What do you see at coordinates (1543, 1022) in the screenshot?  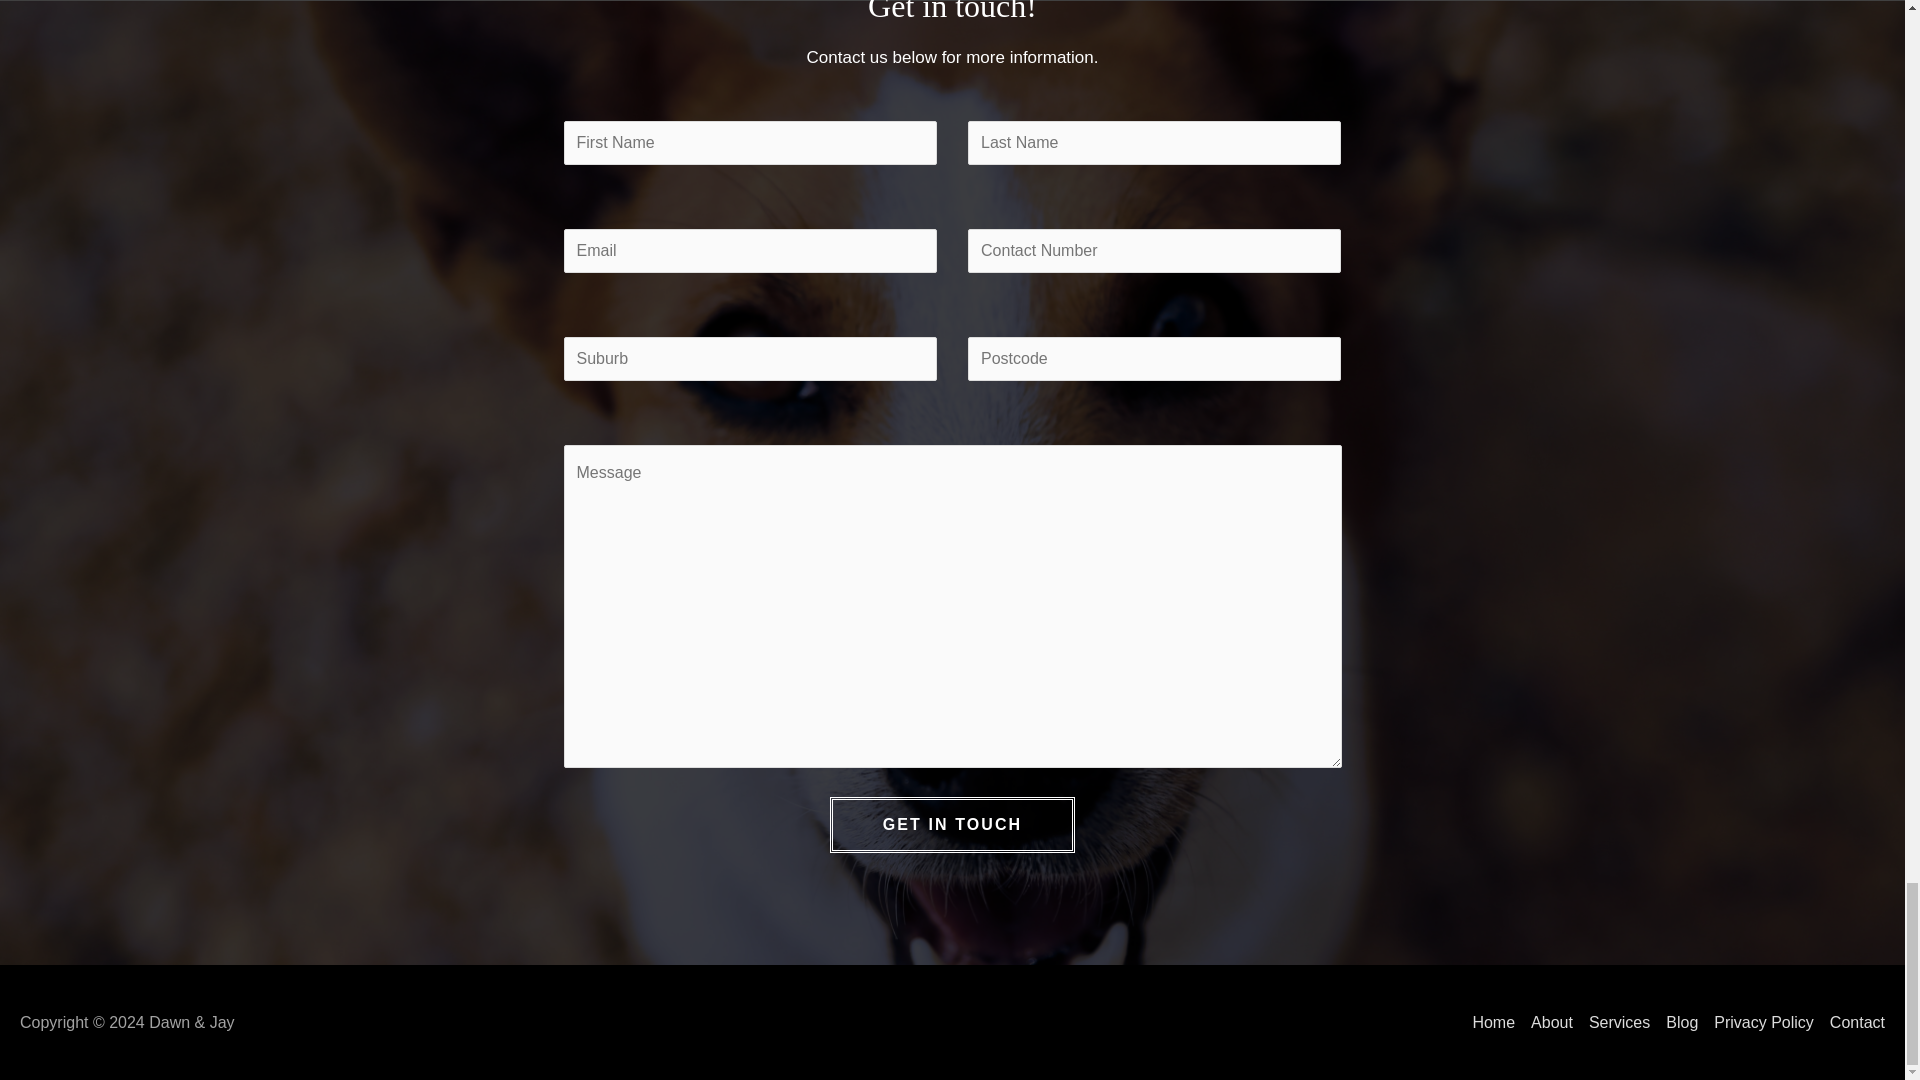 I see `About` at bounding box center [1543, 1022].